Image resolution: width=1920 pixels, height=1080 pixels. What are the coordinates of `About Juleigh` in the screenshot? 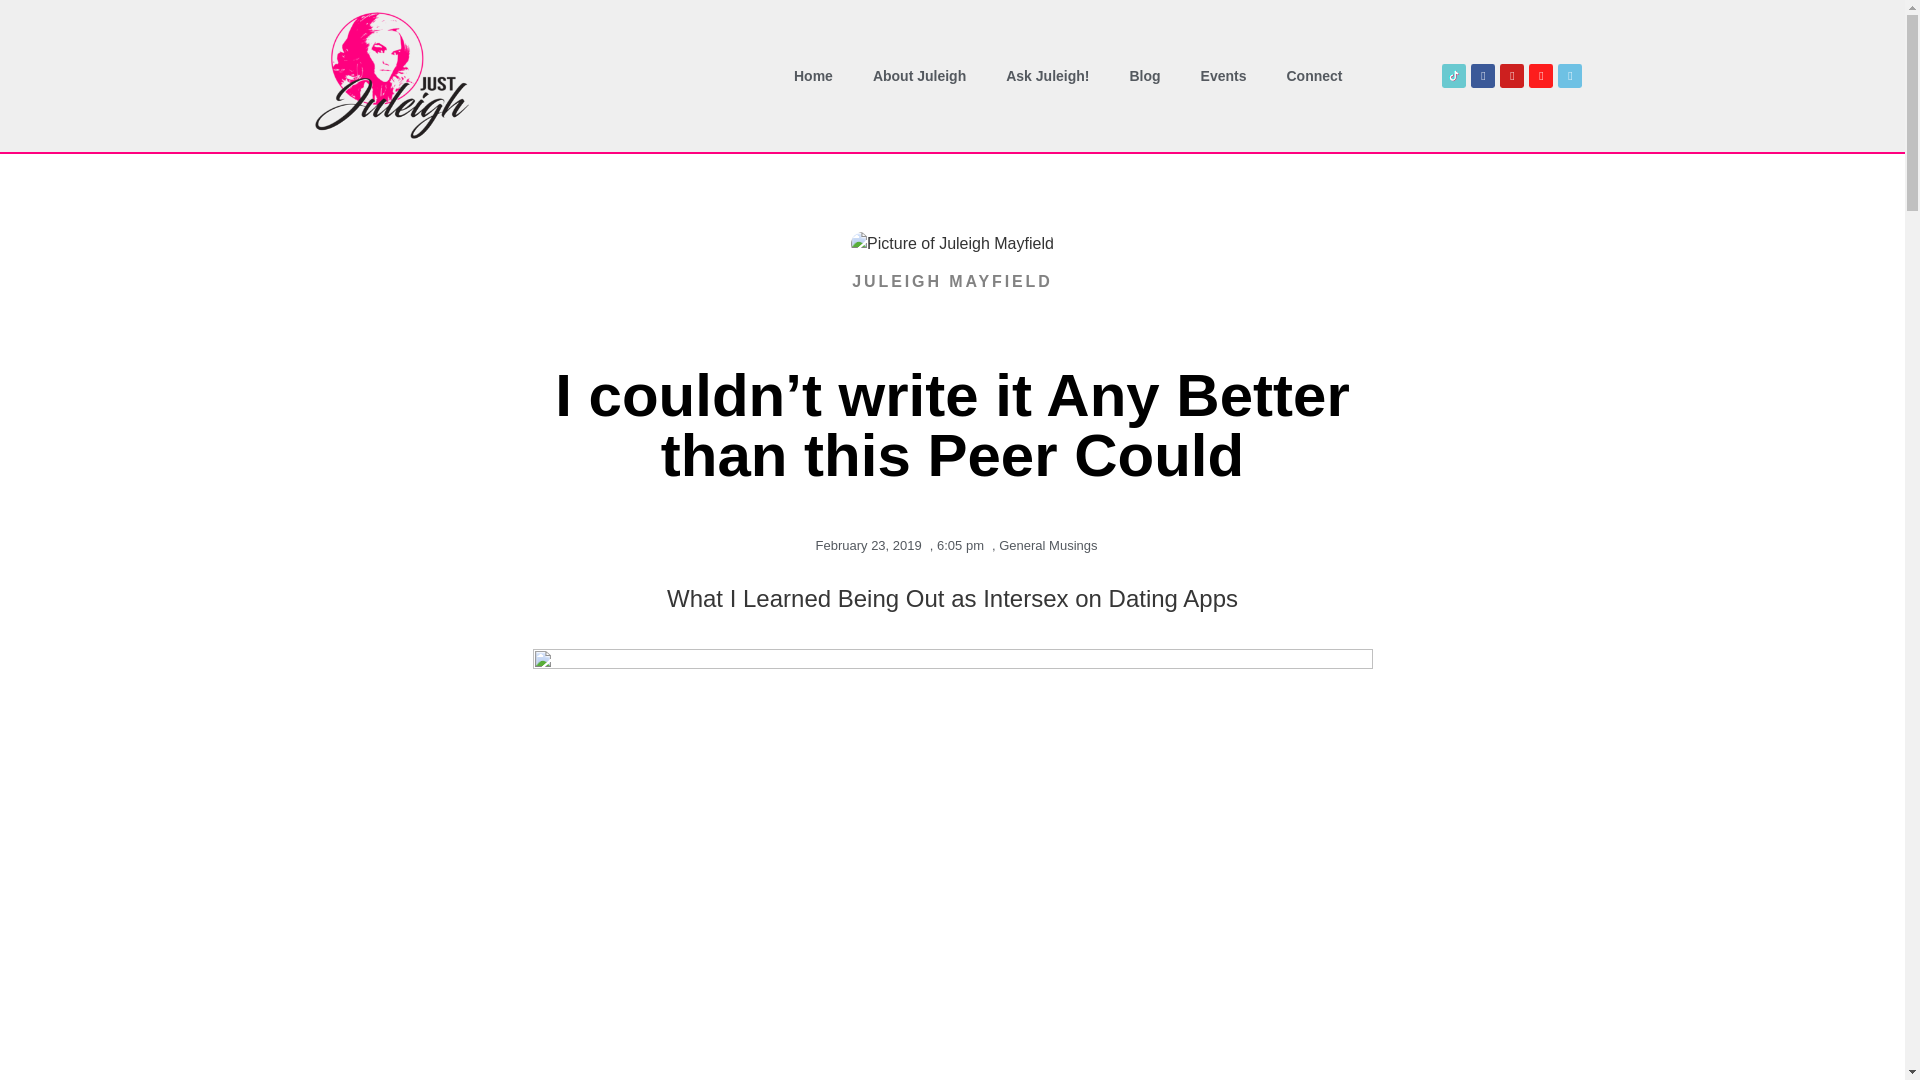 It's located at (919, 76).